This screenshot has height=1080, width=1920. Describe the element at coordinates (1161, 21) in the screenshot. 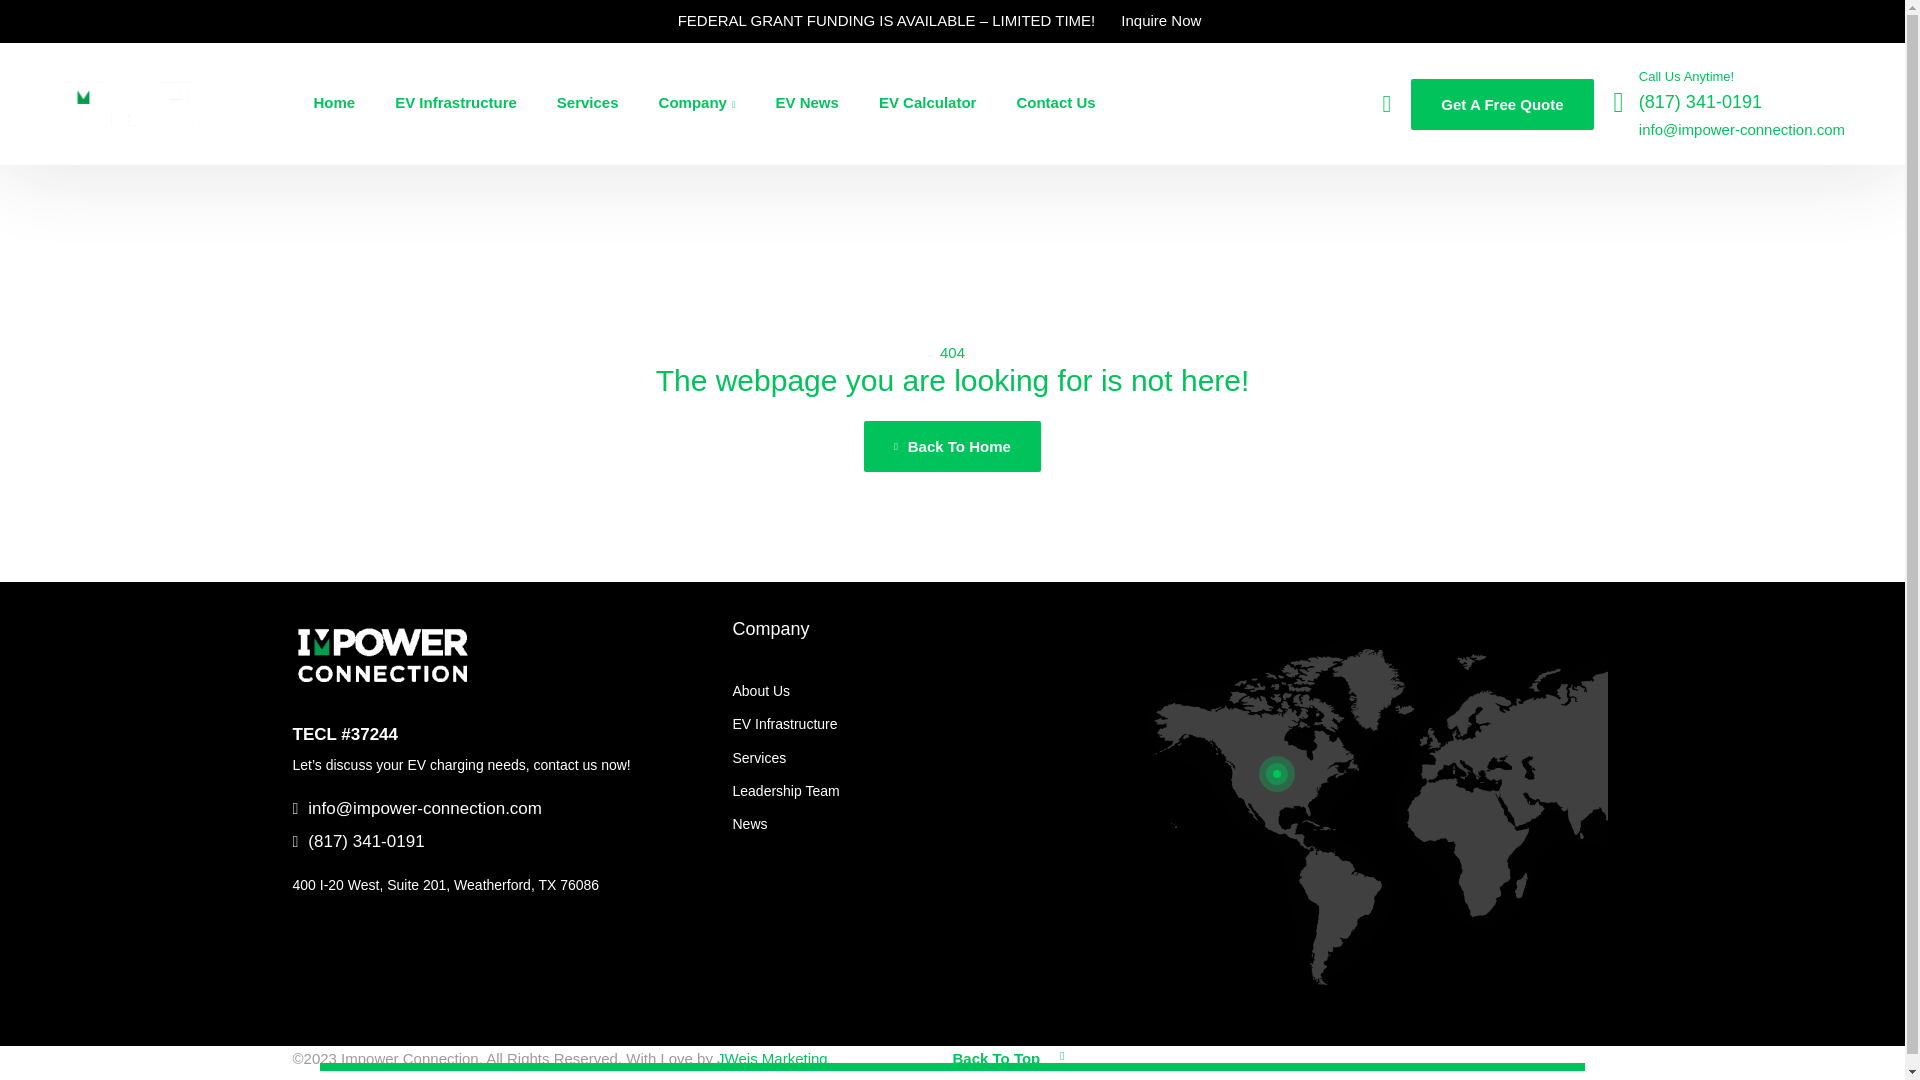

I see `Inquire Now` at that location.